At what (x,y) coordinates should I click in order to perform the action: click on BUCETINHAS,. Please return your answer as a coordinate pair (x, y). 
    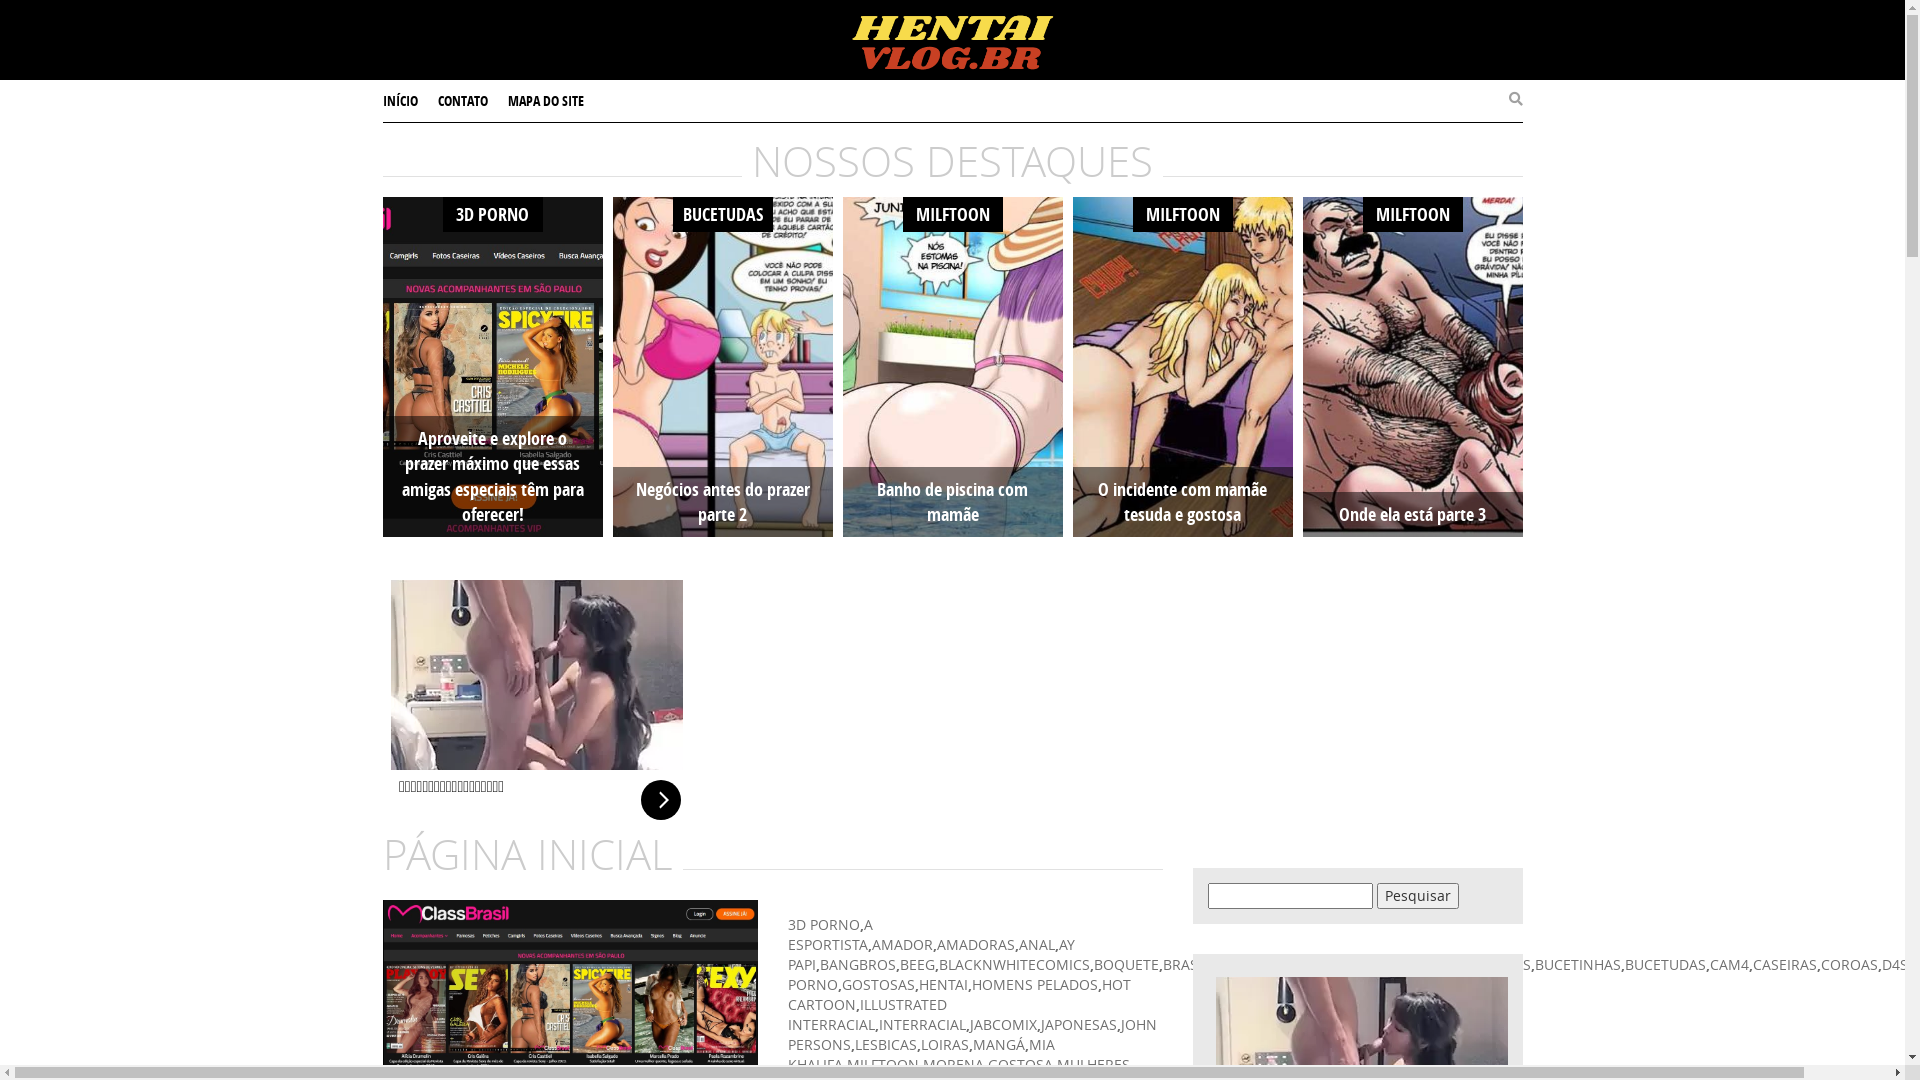
    Looking at the image, I should click on (1579, 964).